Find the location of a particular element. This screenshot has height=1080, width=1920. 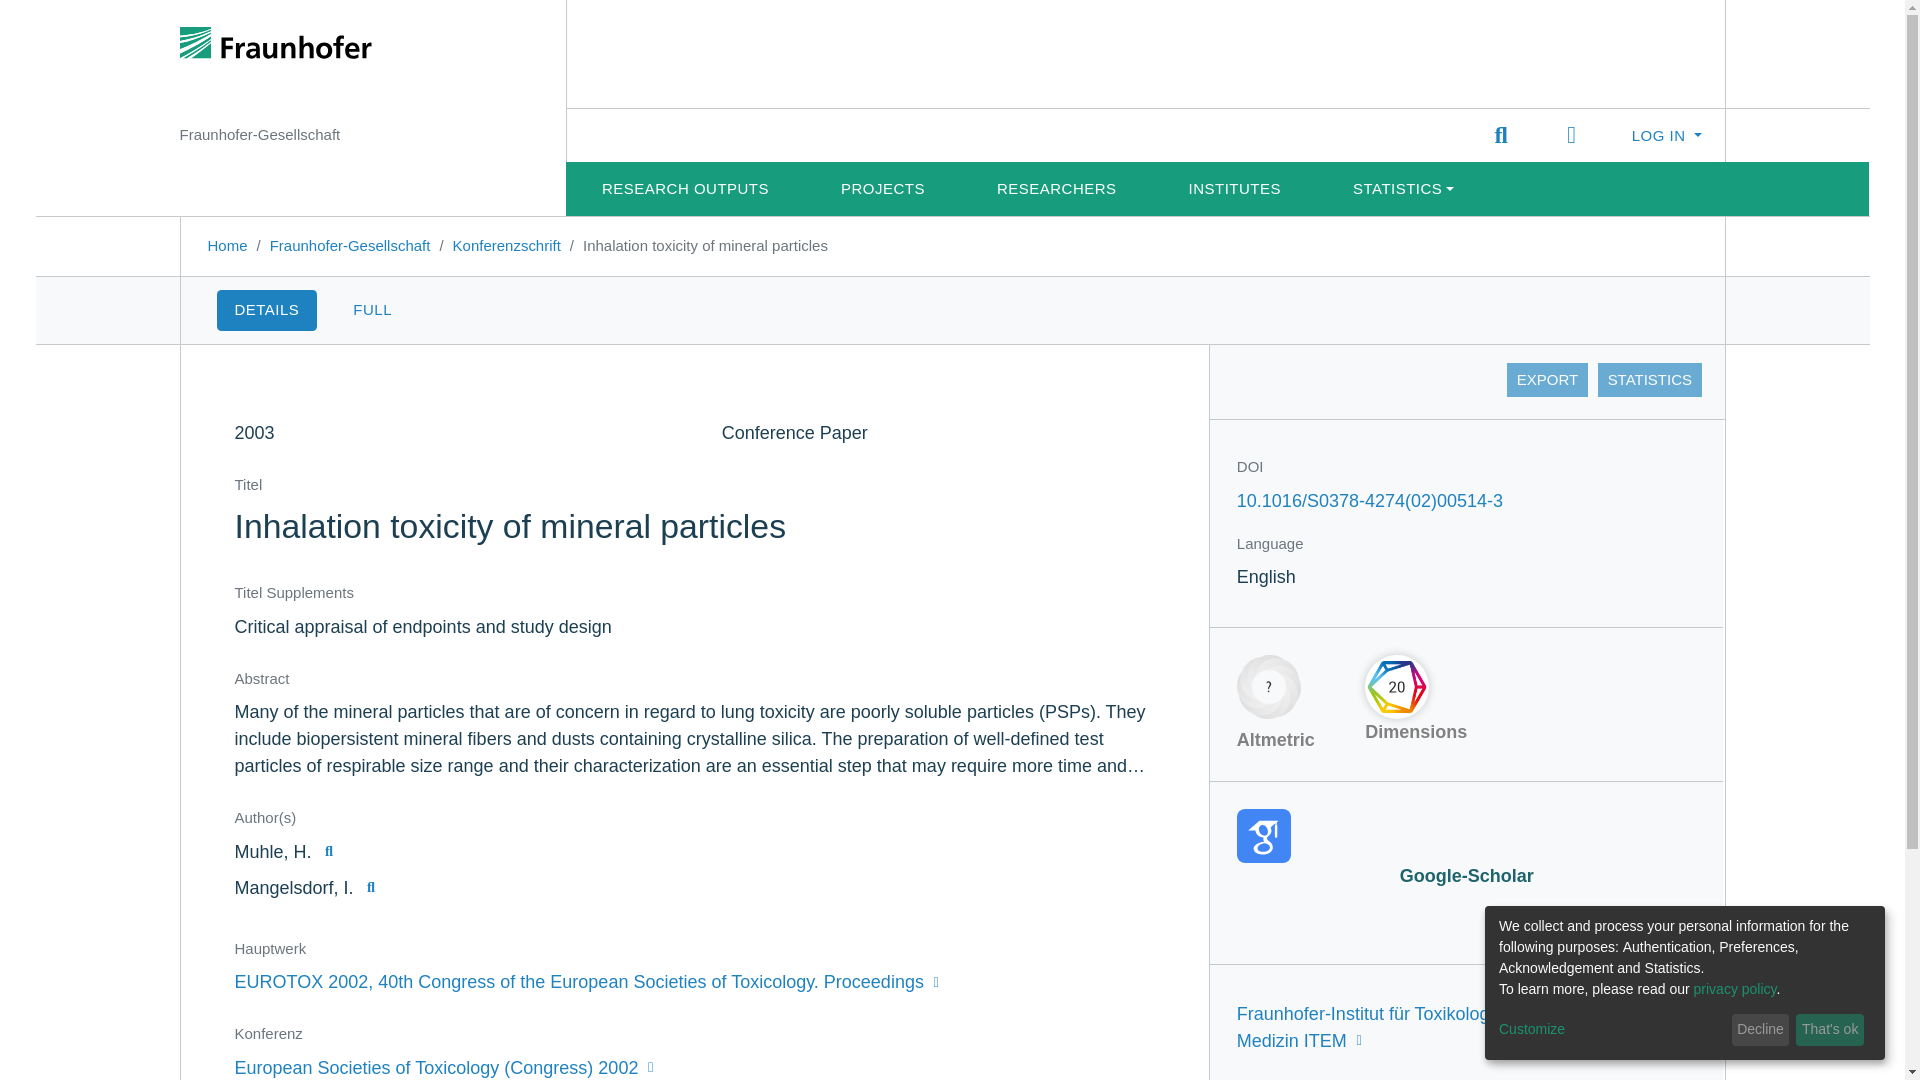

Google-Scholar is located at coordinates (1466, 848).